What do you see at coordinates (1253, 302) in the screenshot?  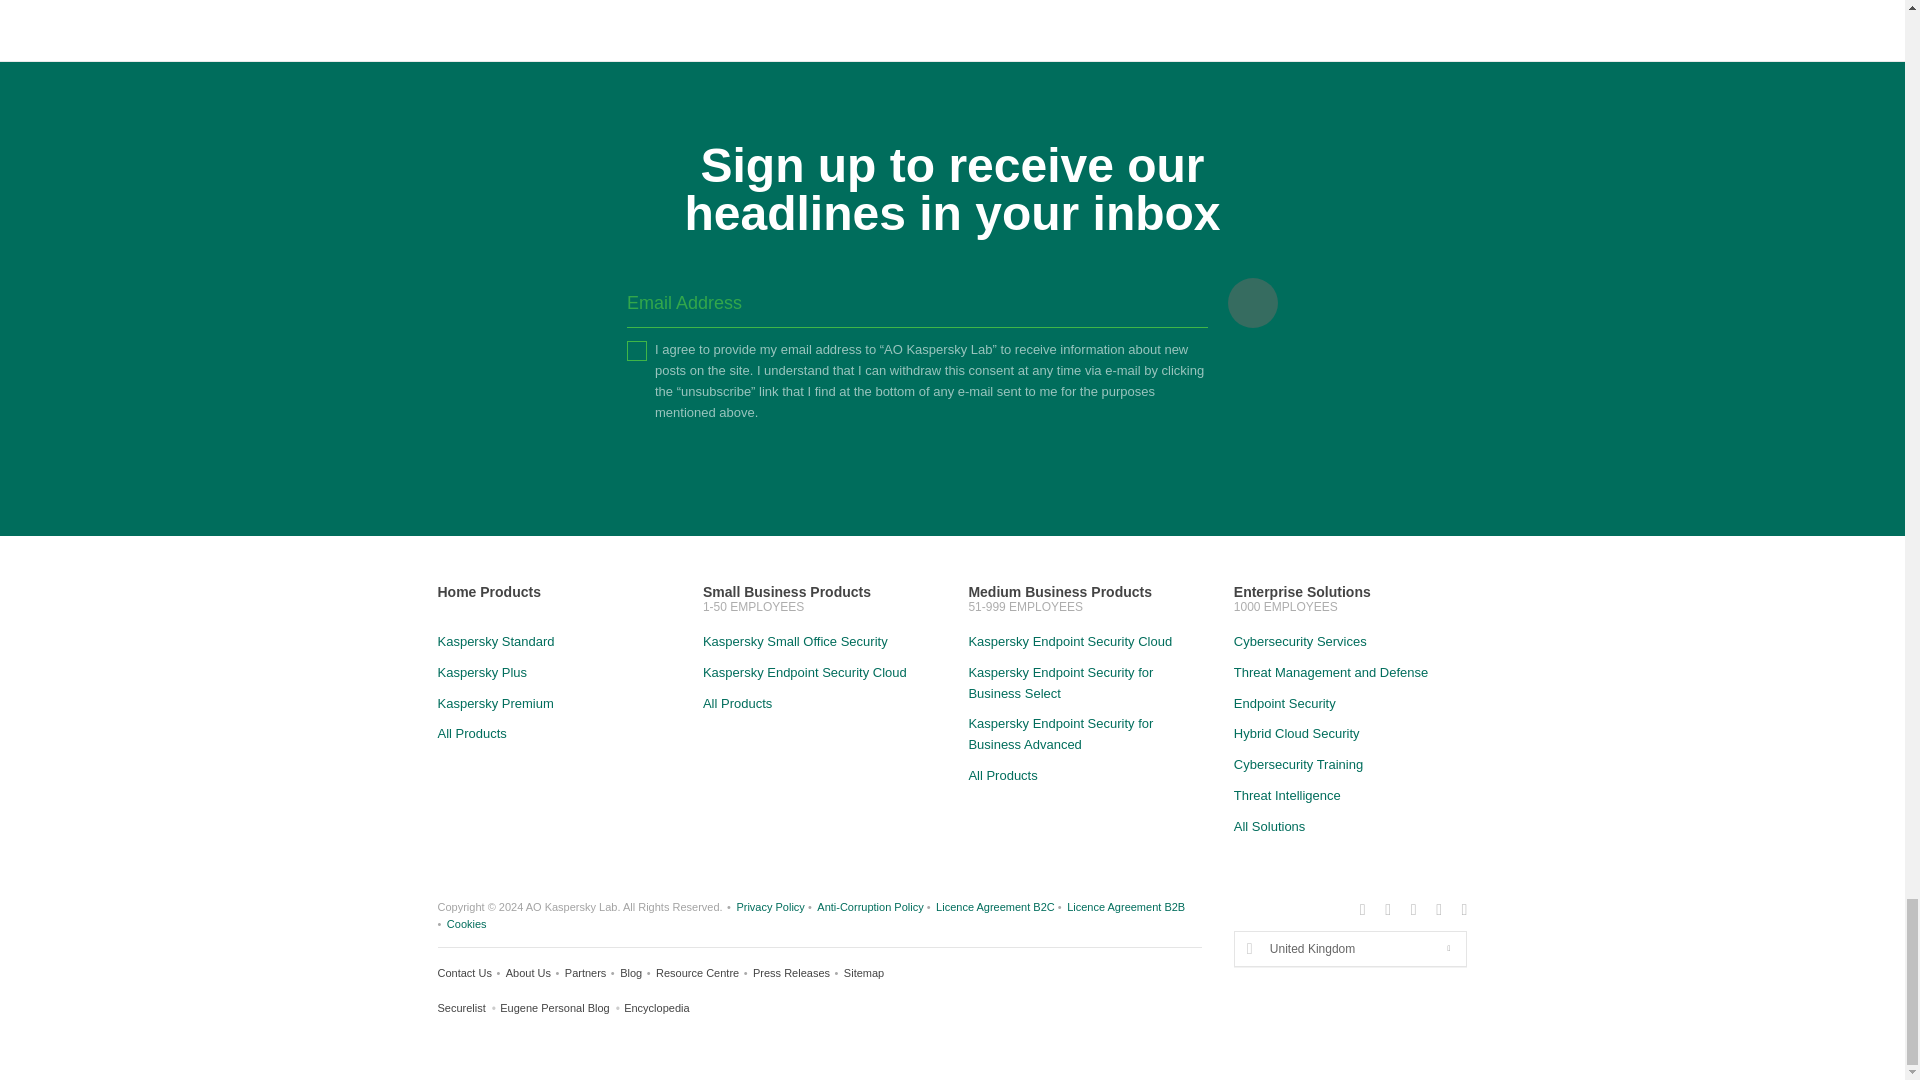 I see `Sign me Up` at bounding box center [1253, 302].